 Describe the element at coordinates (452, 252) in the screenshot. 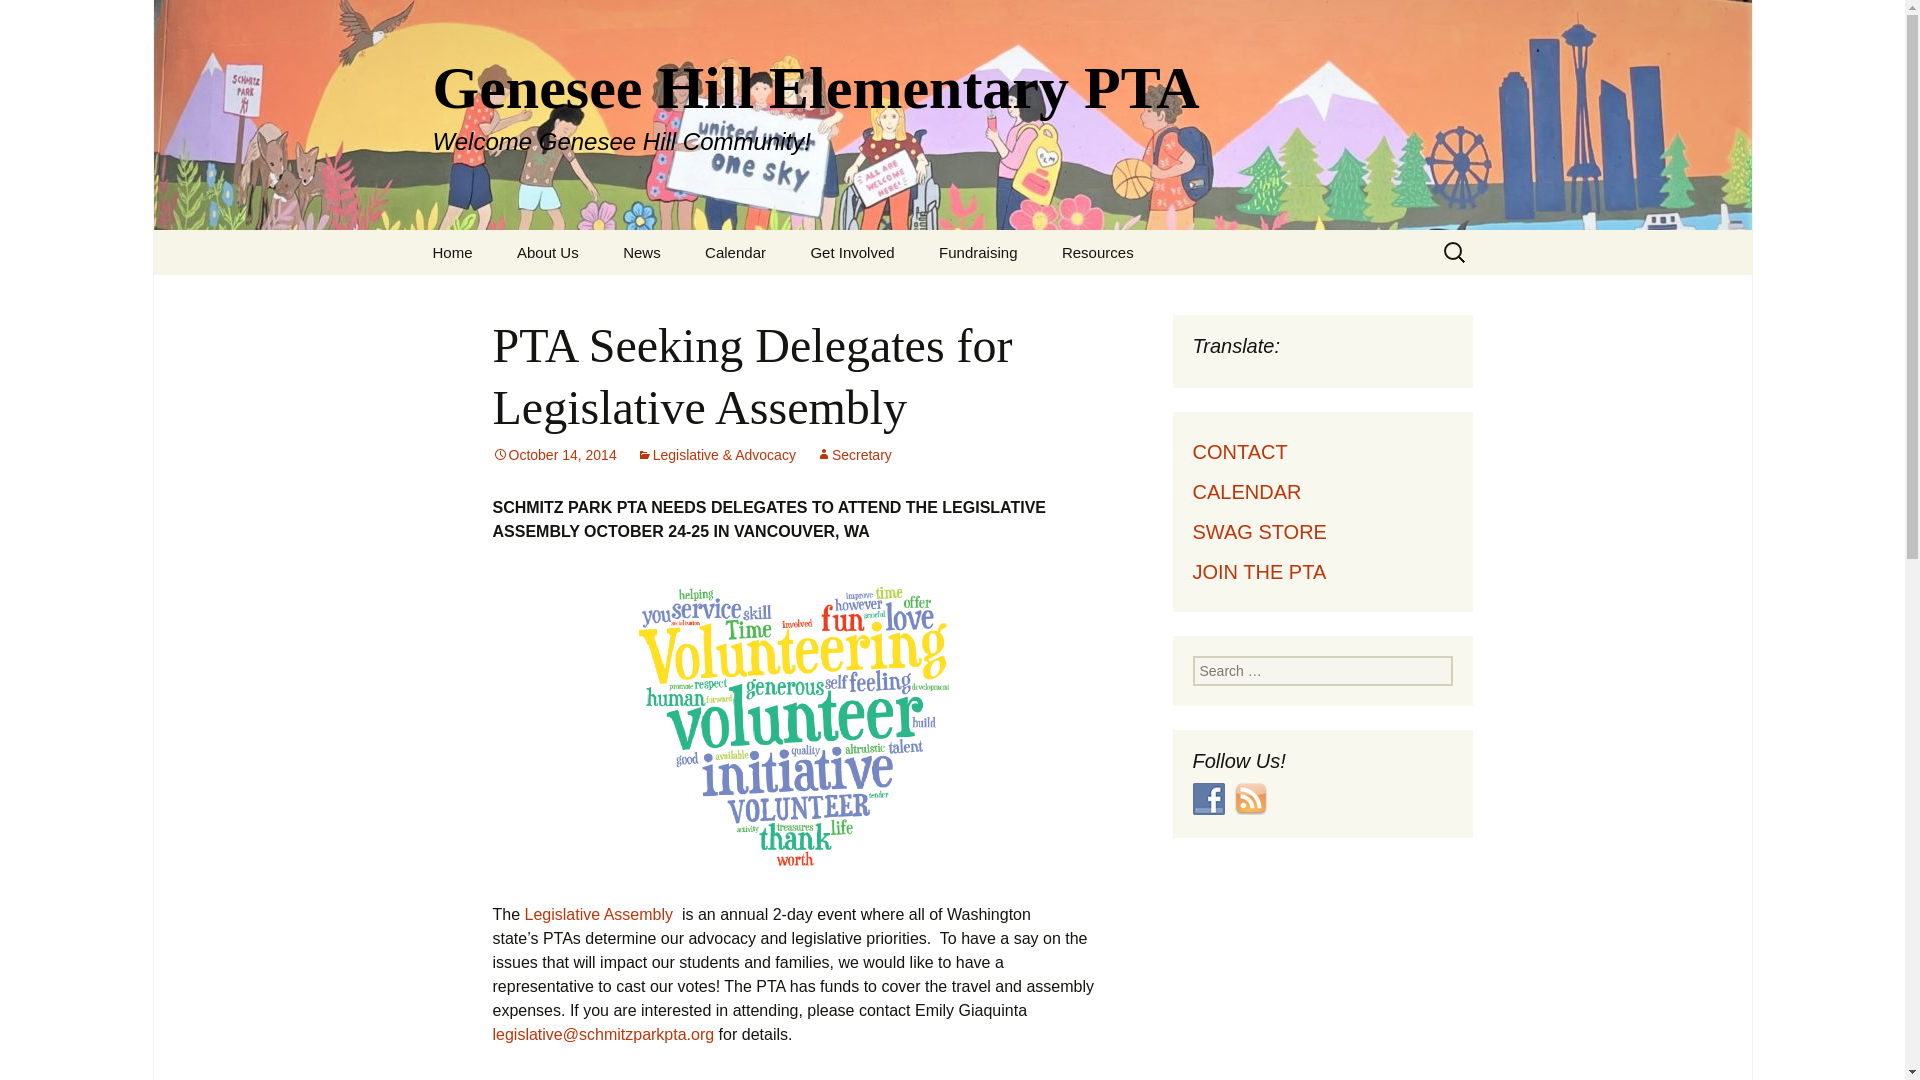

I see `Home` at that location.